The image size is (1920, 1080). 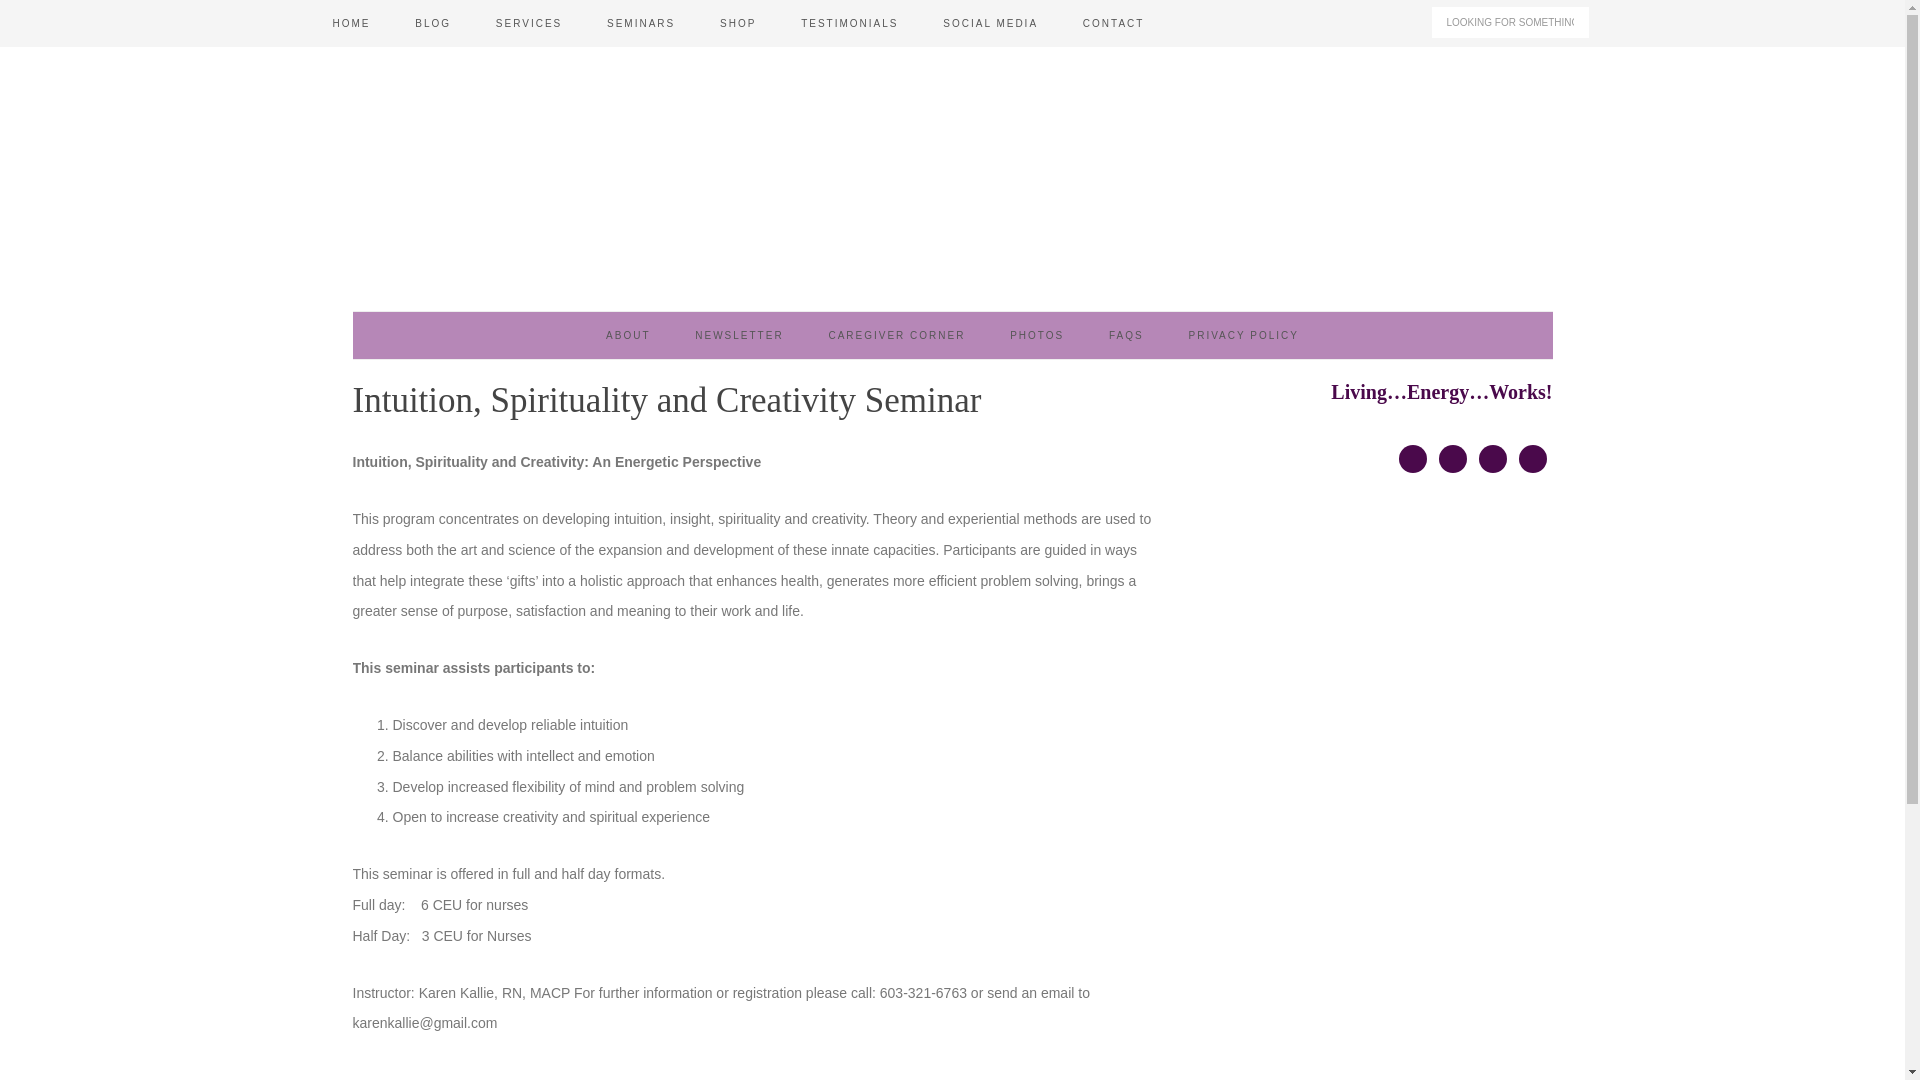 What do you see at coordinates (738, 24) in the screenshot?
I see `SHOP` at bounding box center [738, 24].